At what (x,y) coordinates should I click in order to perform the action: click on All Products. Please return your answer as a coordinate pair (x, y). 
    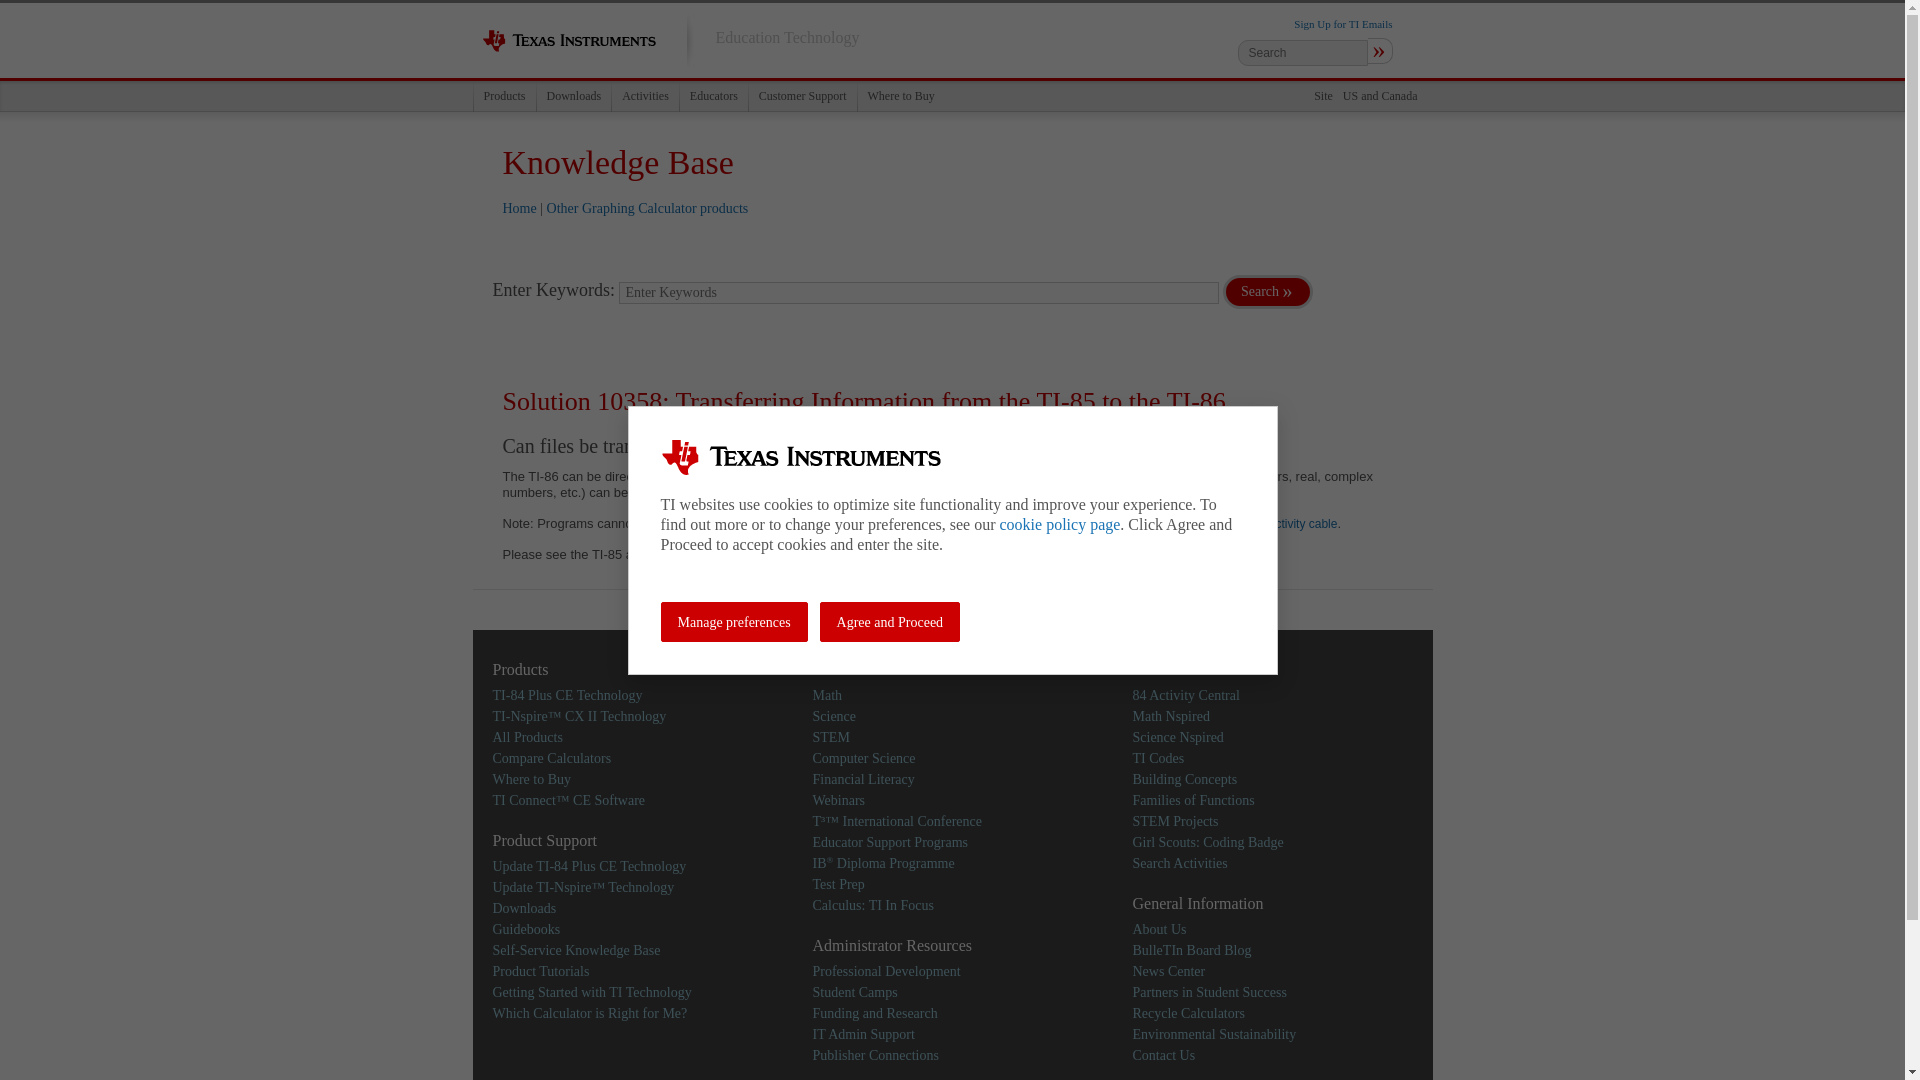
    Looking at the image, I should click on (526, 738).